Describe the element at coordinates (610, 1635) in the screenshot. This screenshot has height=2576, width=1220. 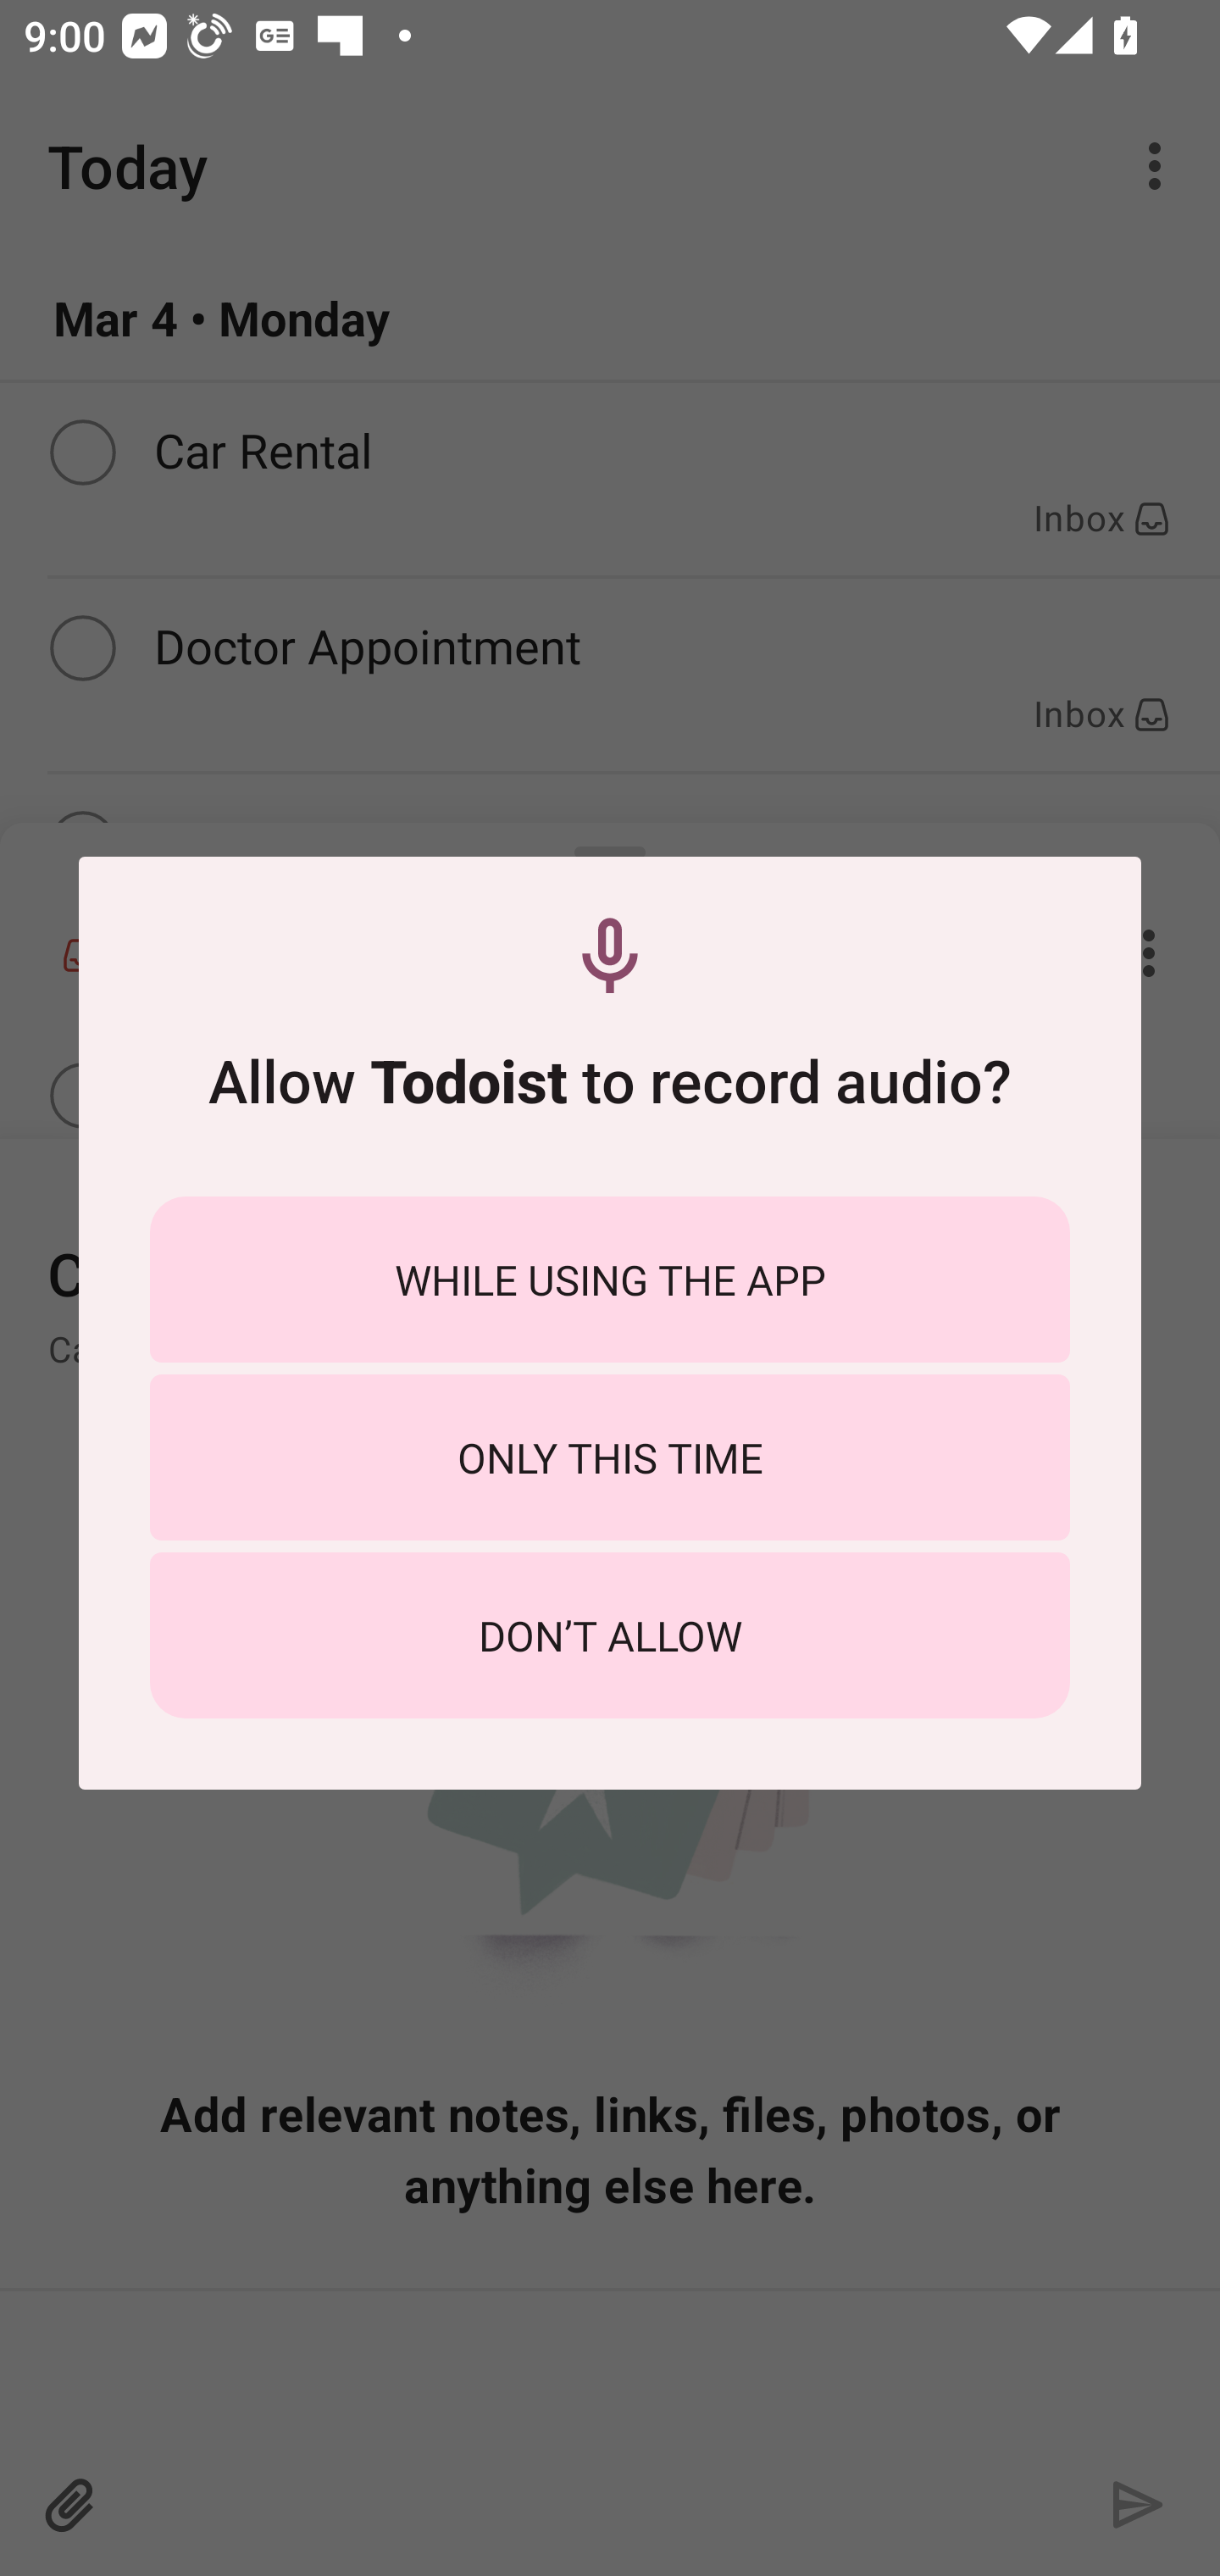
I see `DON’T ALLOW` at that location.